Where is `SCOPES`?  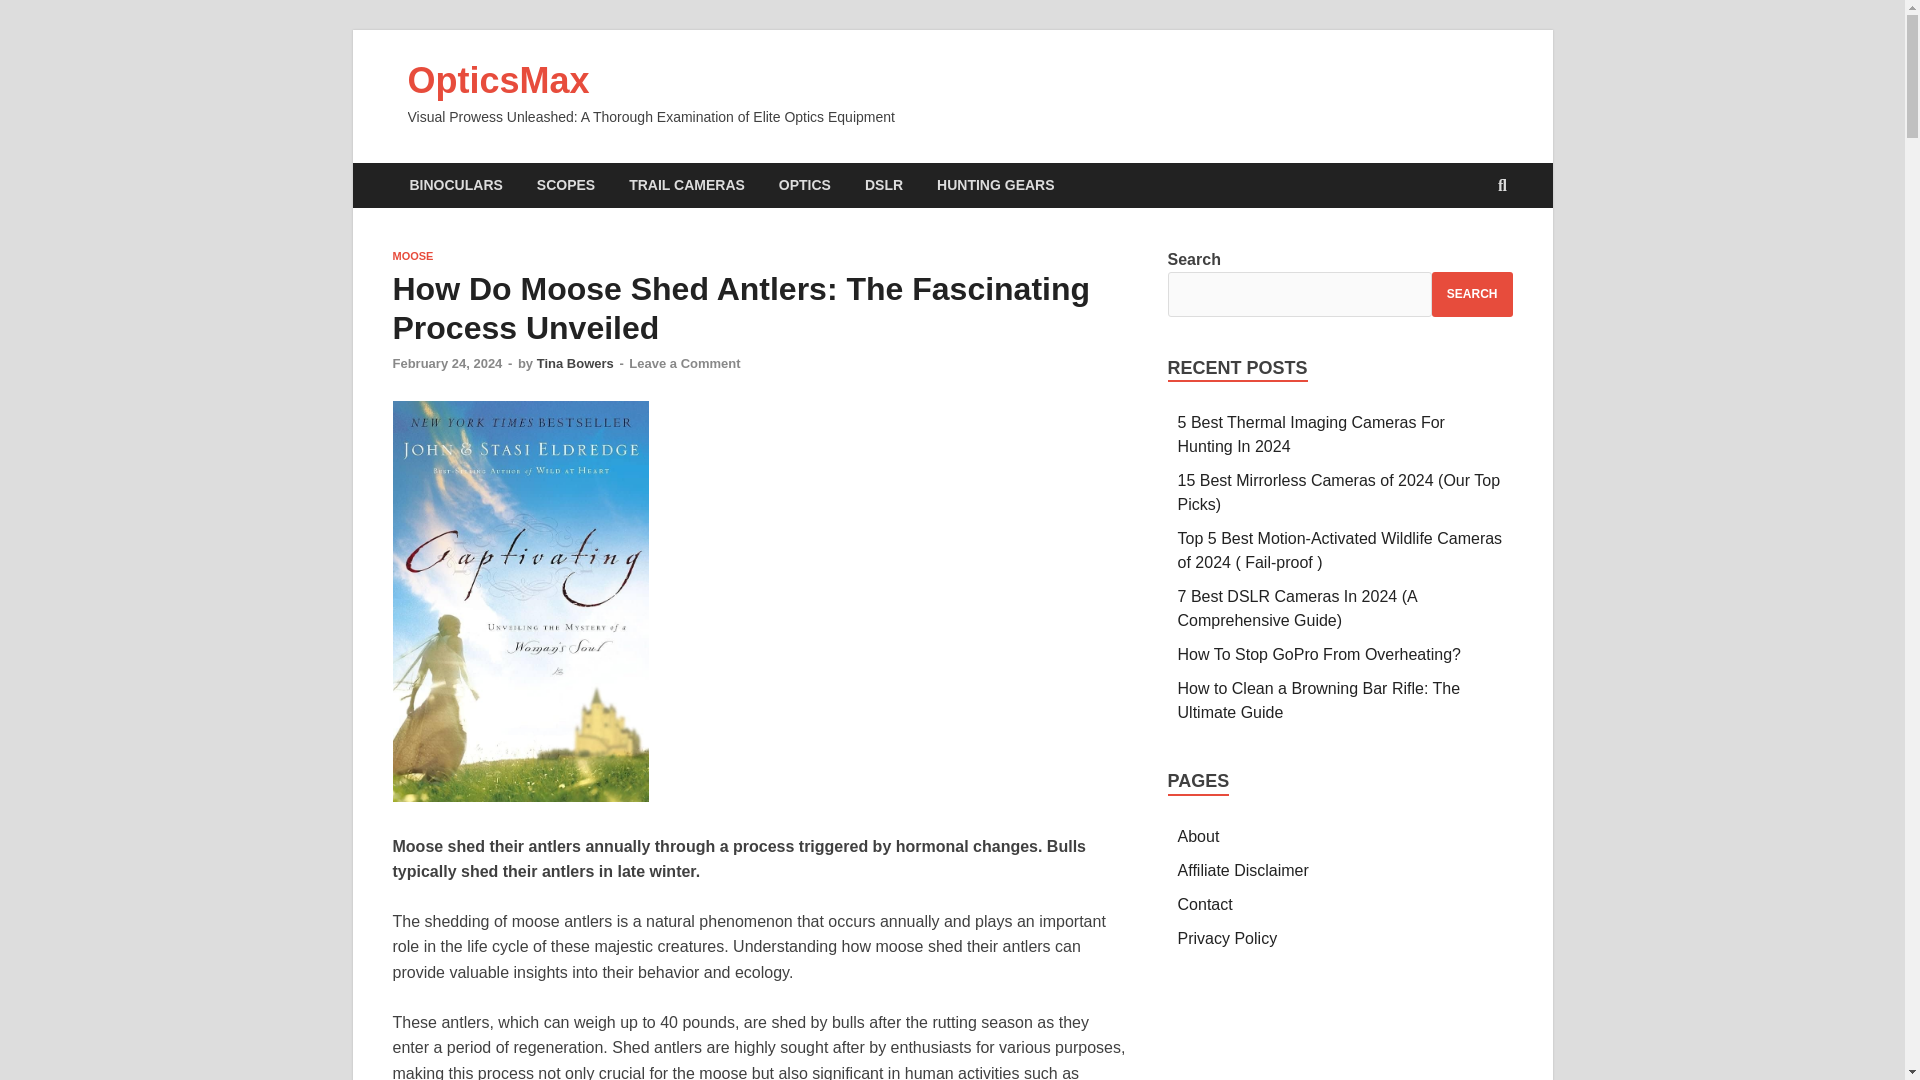
SCOPES is located at coordinates (566, 186).